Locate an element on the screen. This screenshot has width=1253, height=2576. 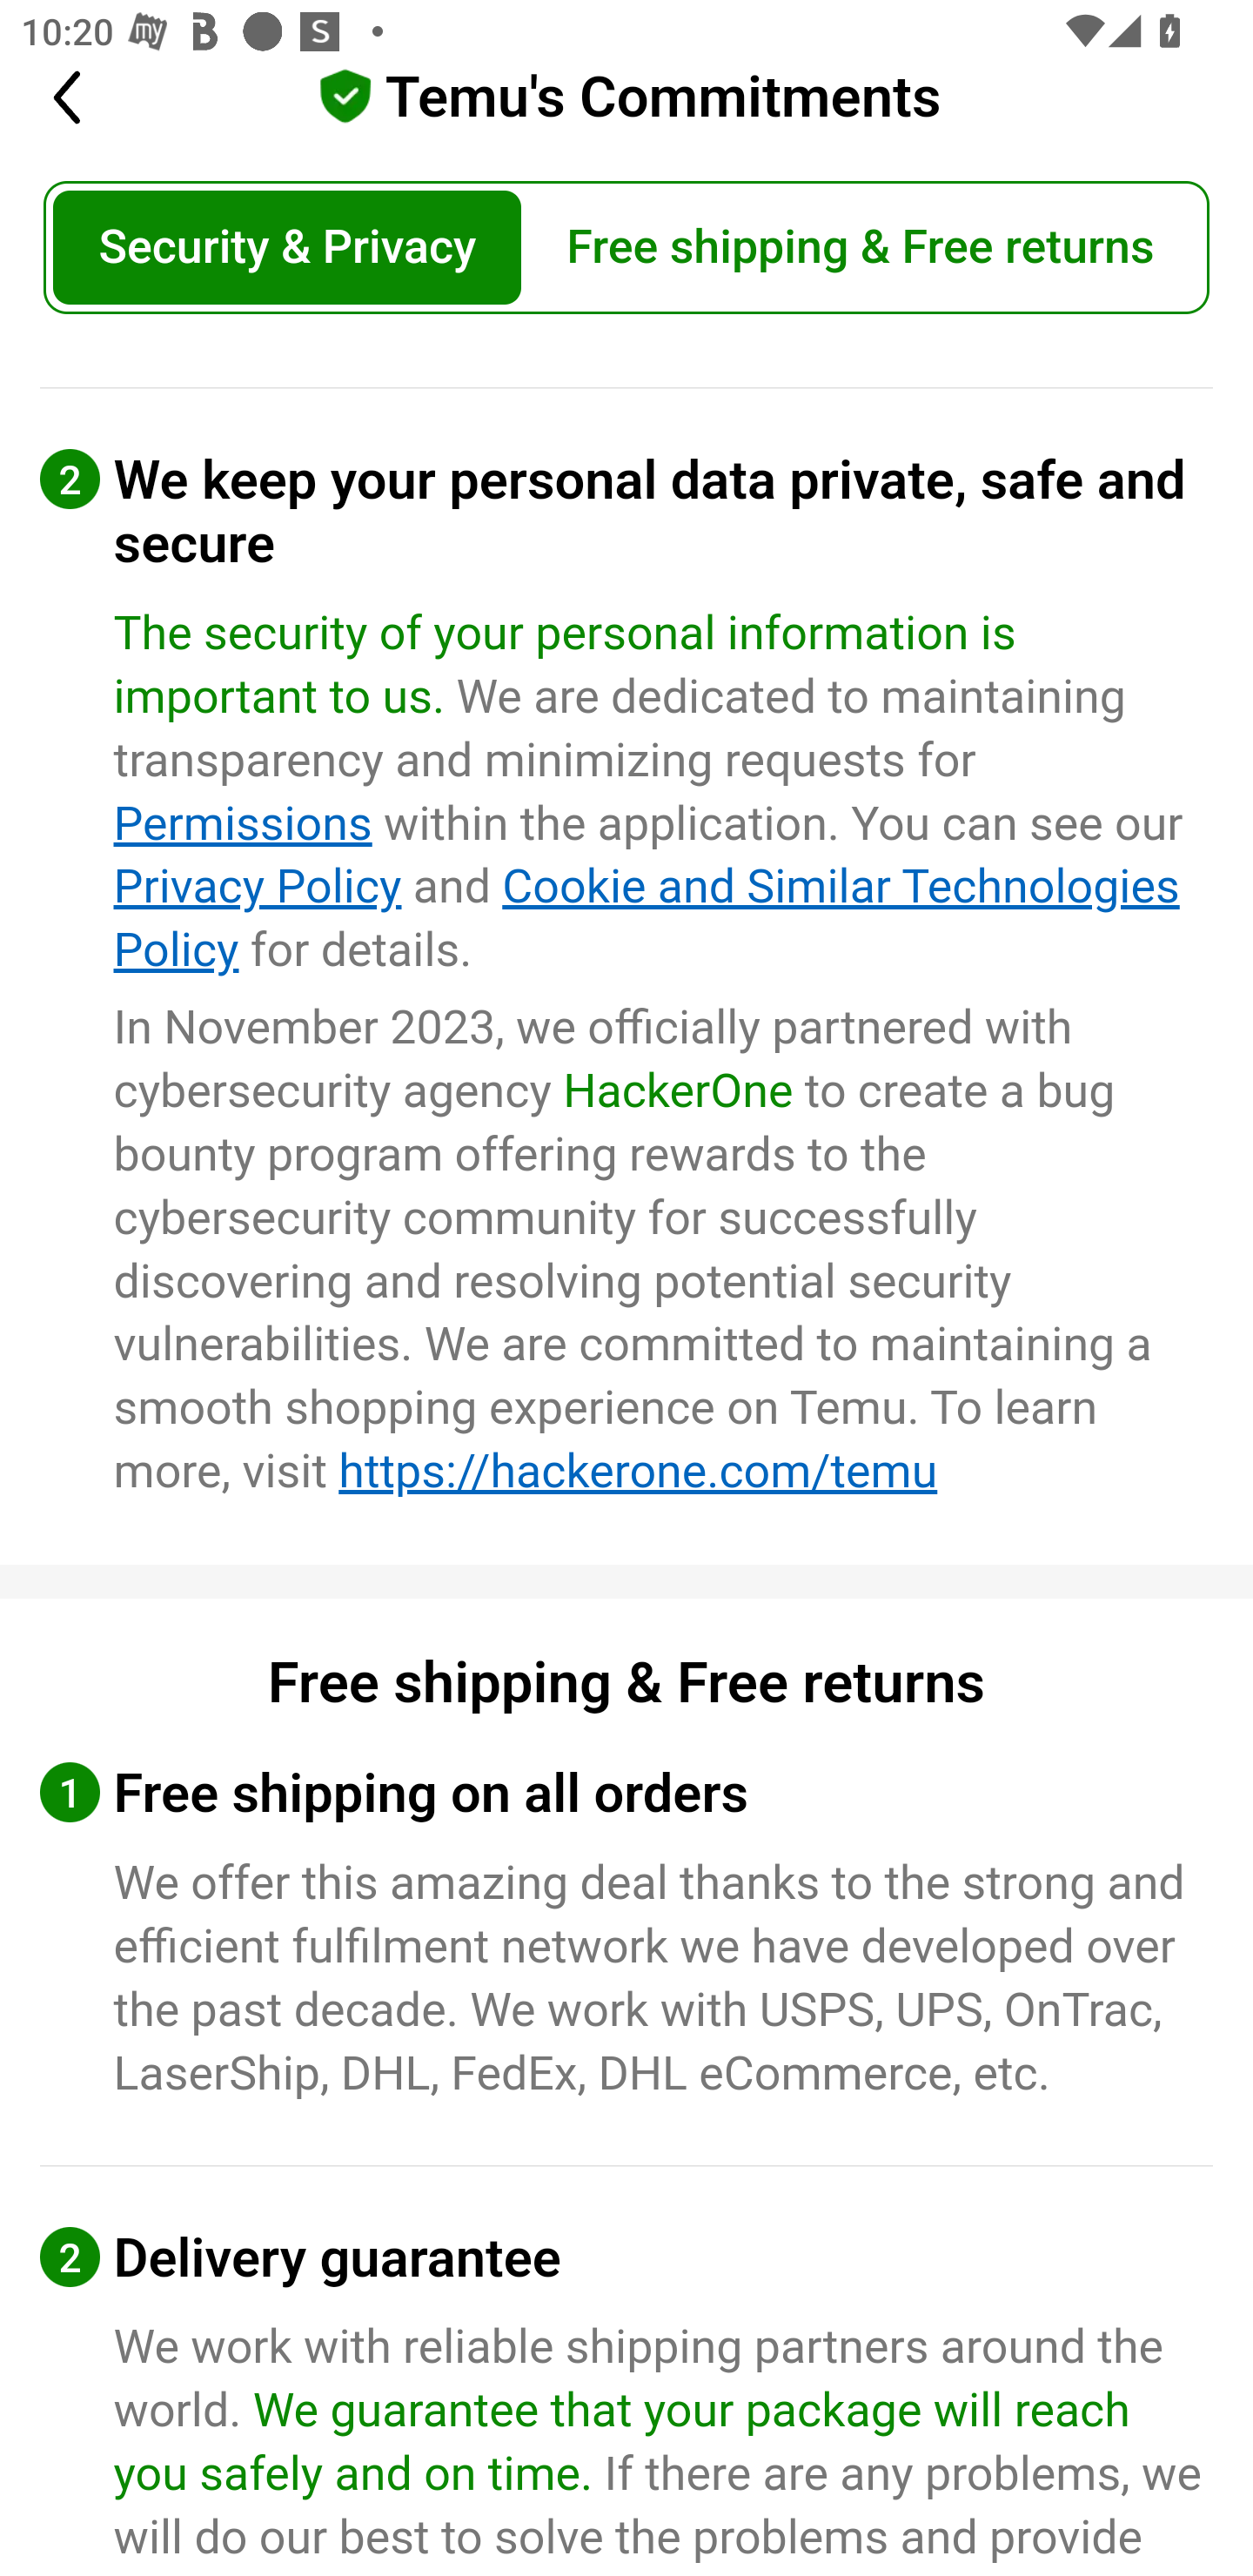
Security & Privacy is located at coordinates (287, 249).